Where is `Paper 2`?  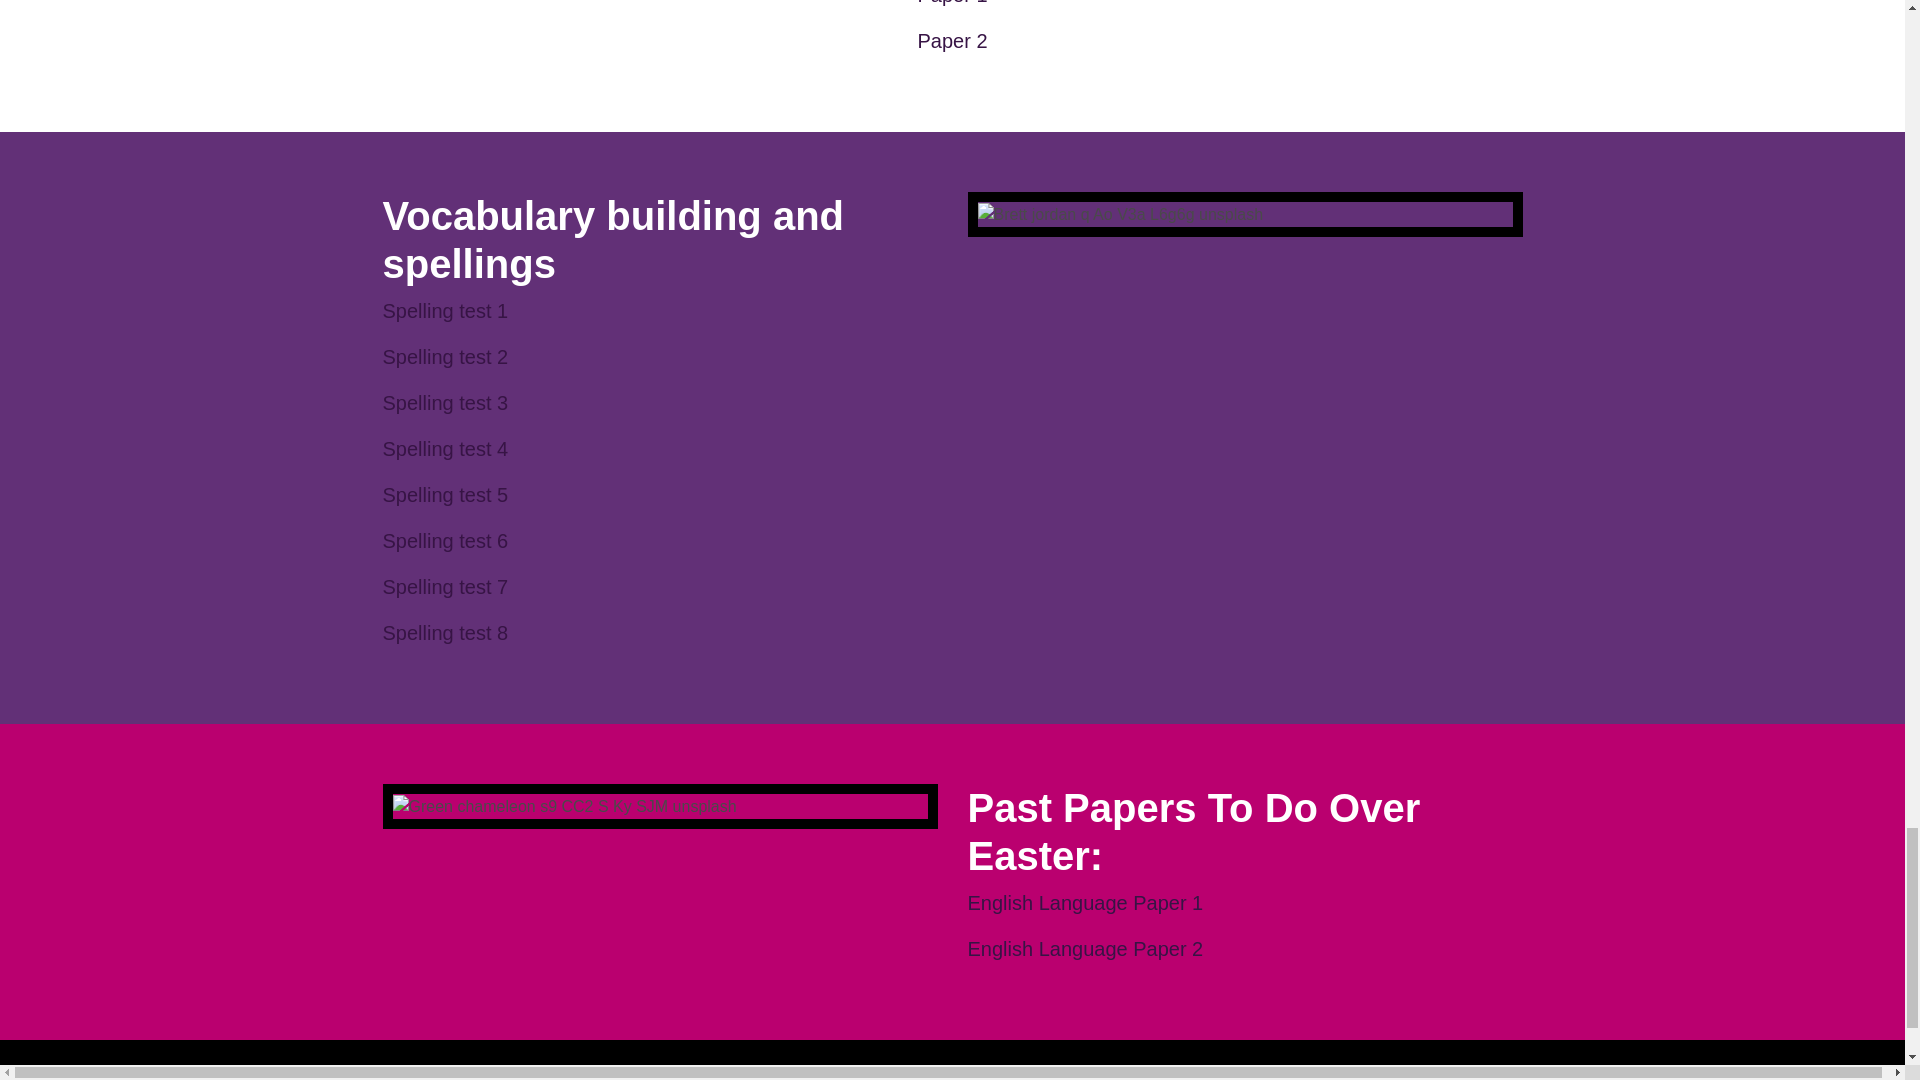 Paper 2 is located at coordinates (952, 40).